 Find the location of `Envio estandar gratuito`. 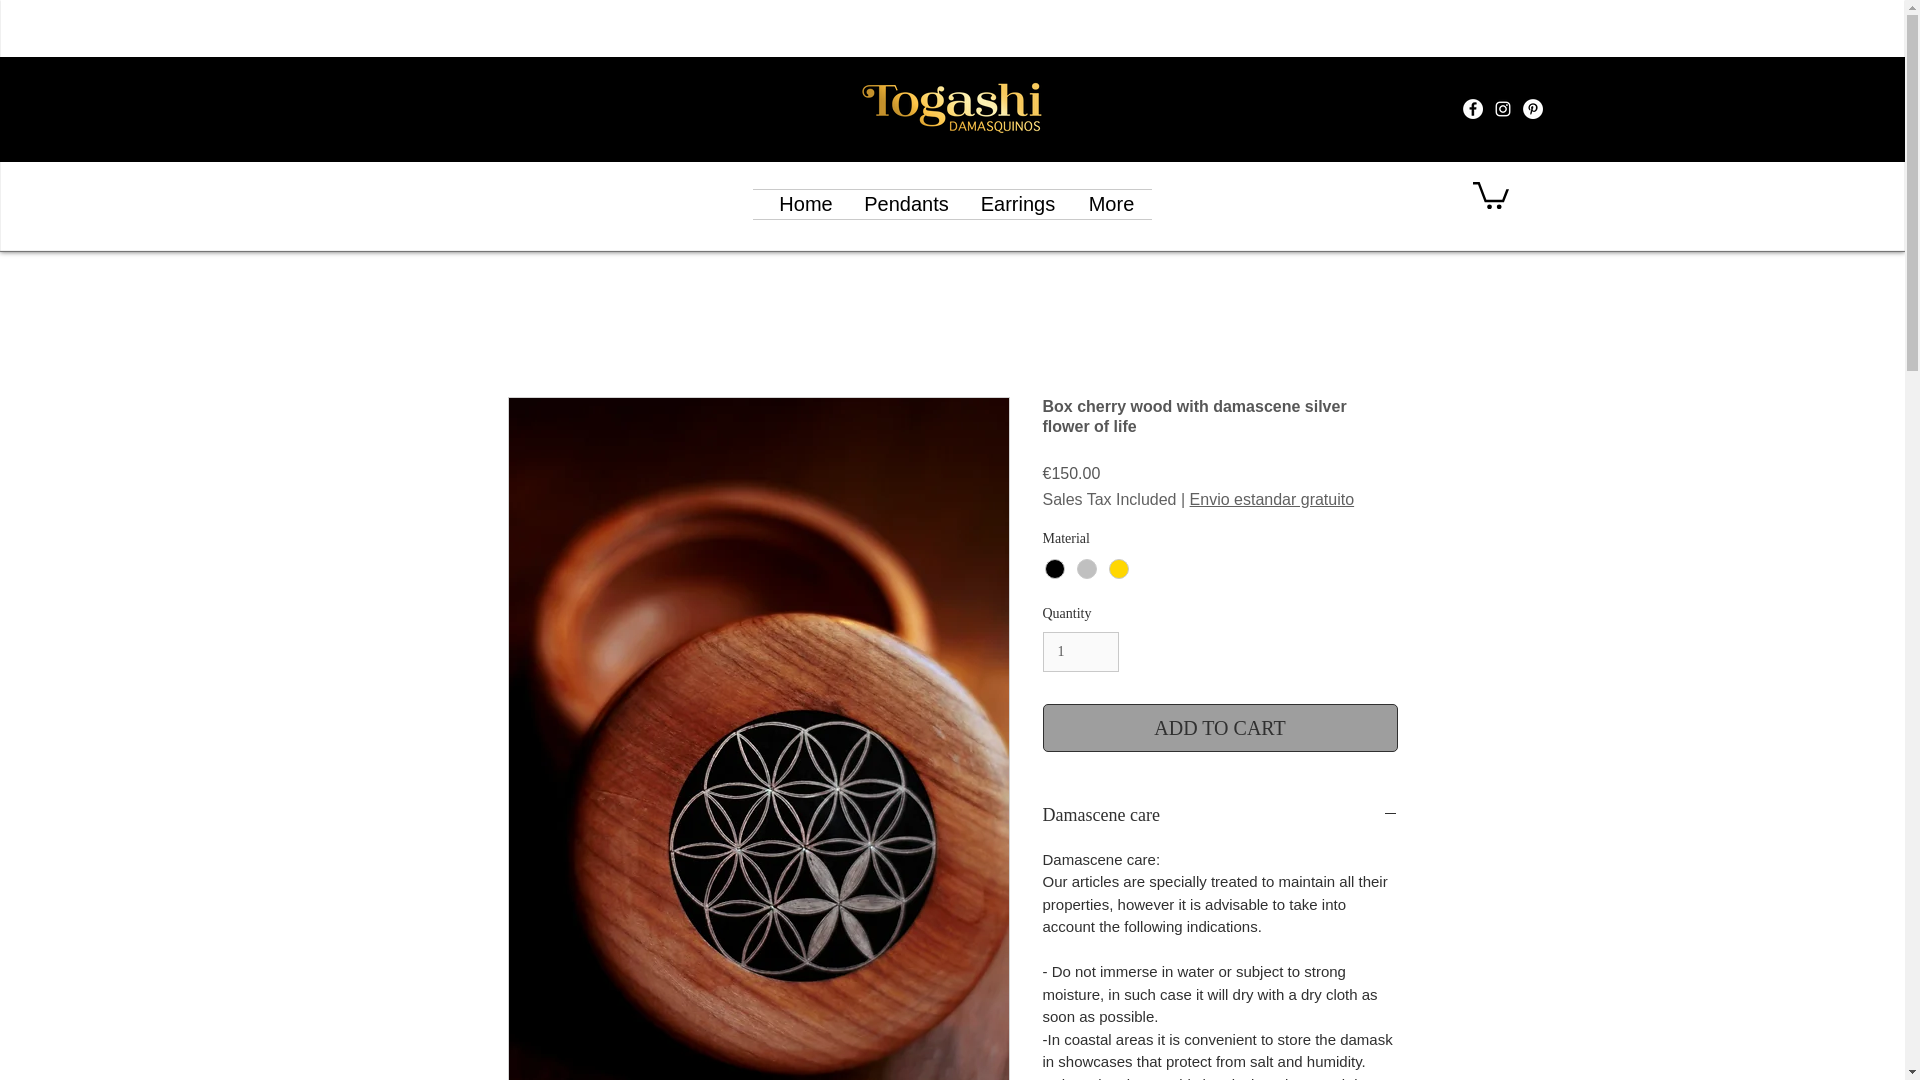

Envio estandar gratuito is located at coordinates (1272, 500).